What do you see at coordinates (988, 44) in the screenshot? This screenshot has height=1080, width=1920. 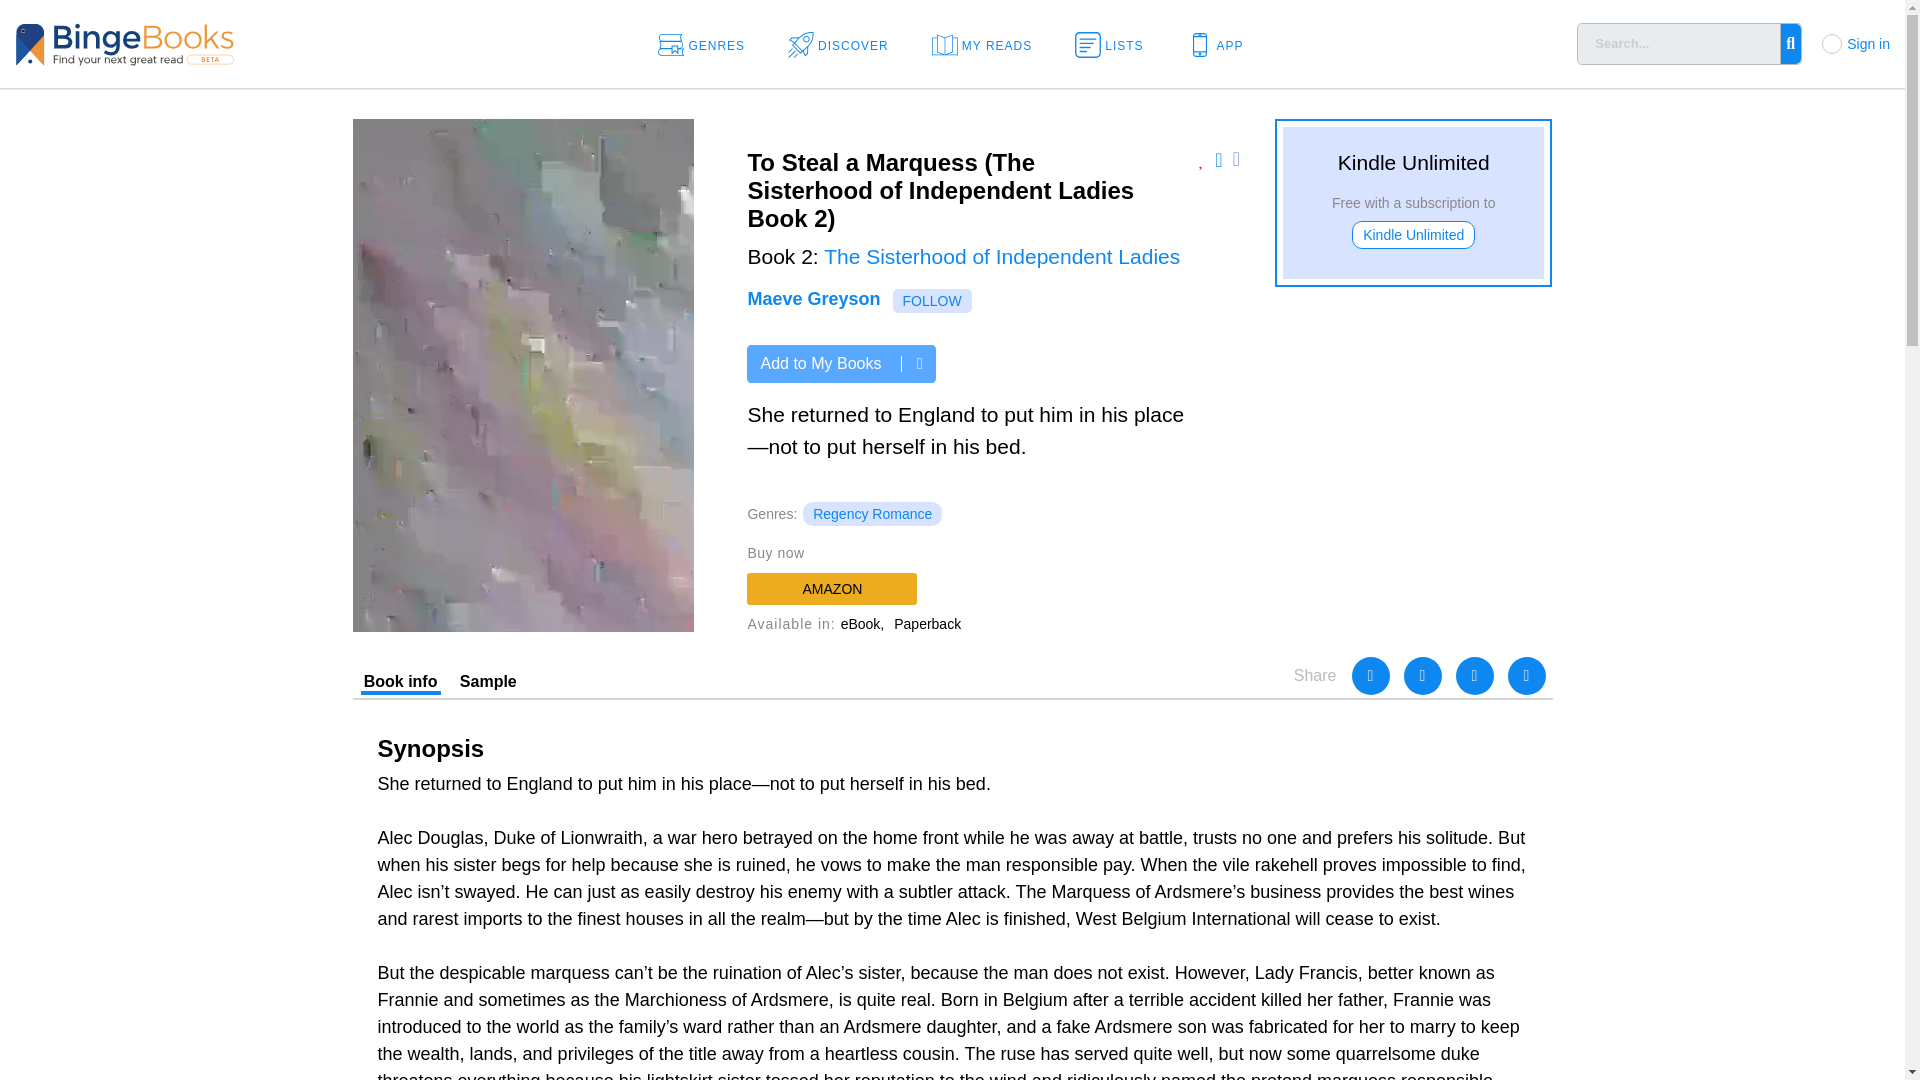 I see `My reads` at bounding box center [988, 44].